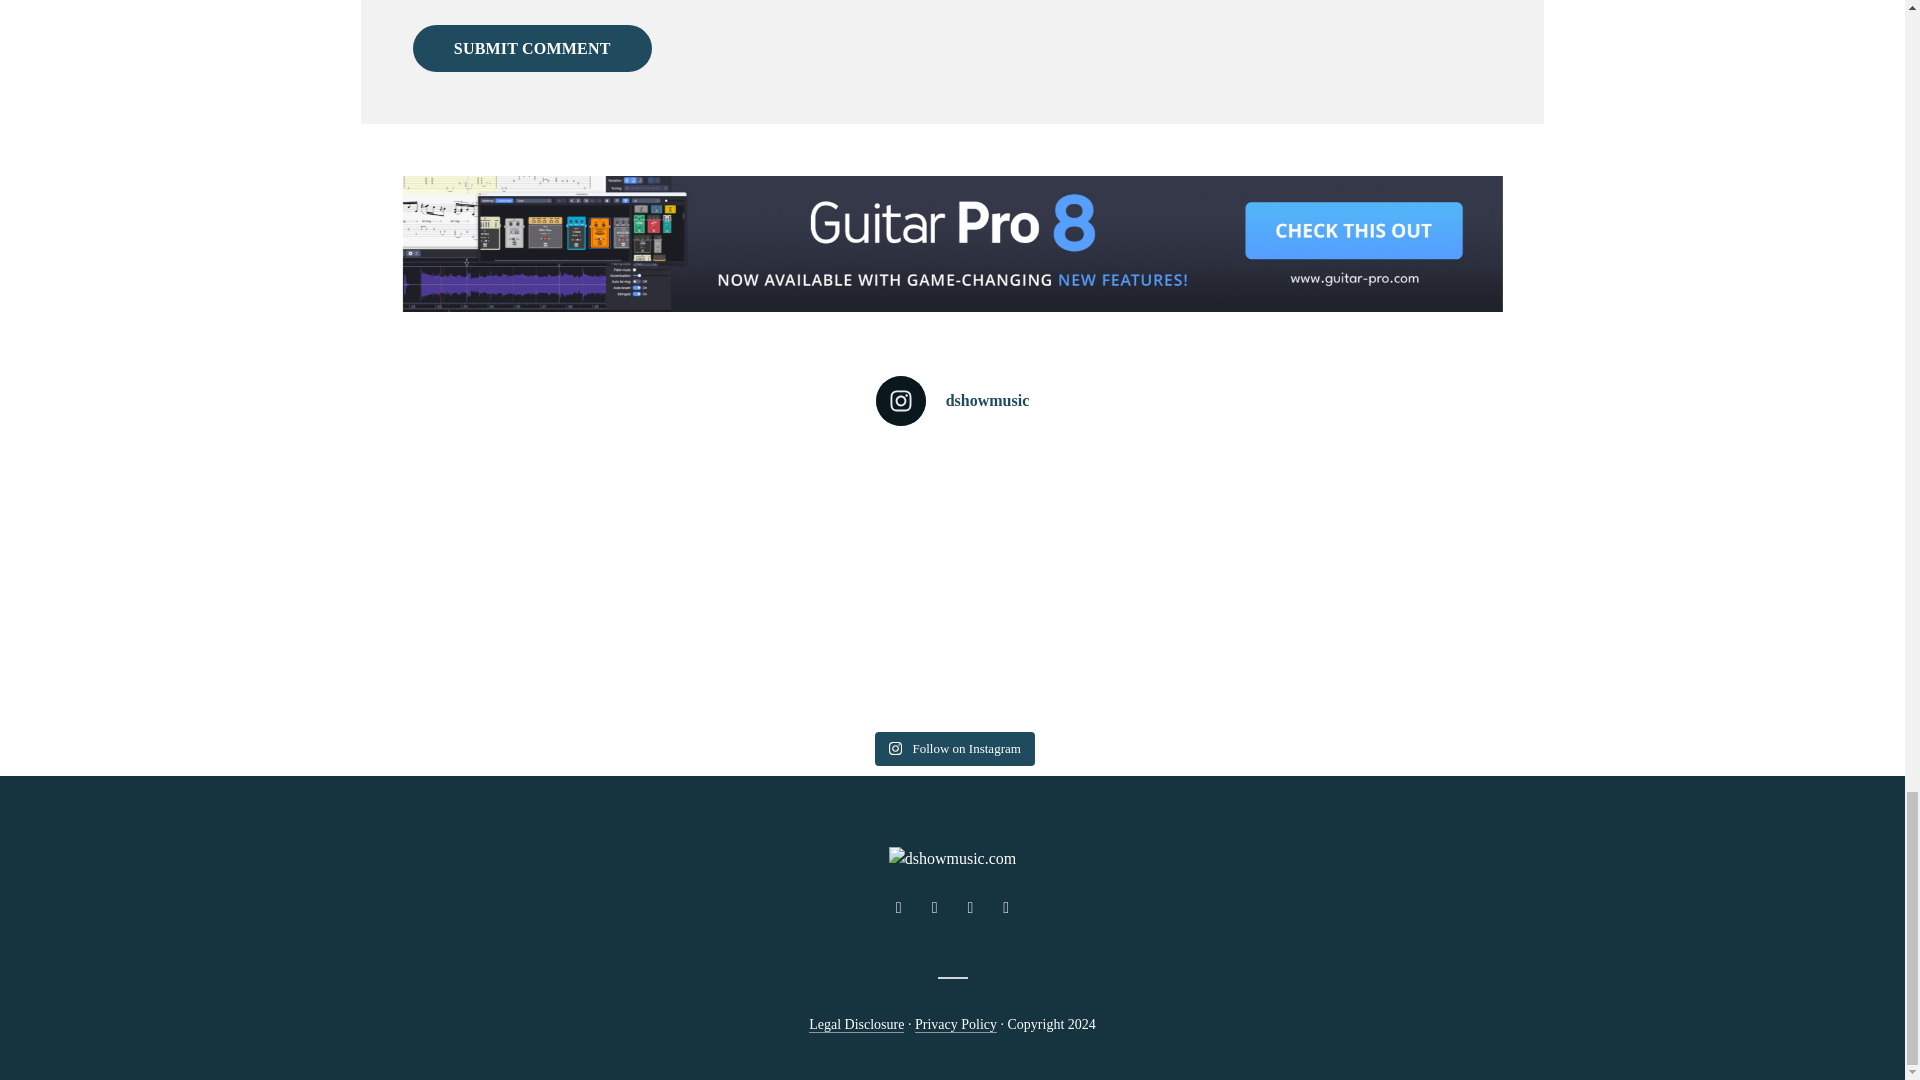 The height and width of the screenshot is (1080, 1920). What do you see at coordinates (532, 48) in the screenshot?
I see `Submit Comment` at bounding box center [532, 48].